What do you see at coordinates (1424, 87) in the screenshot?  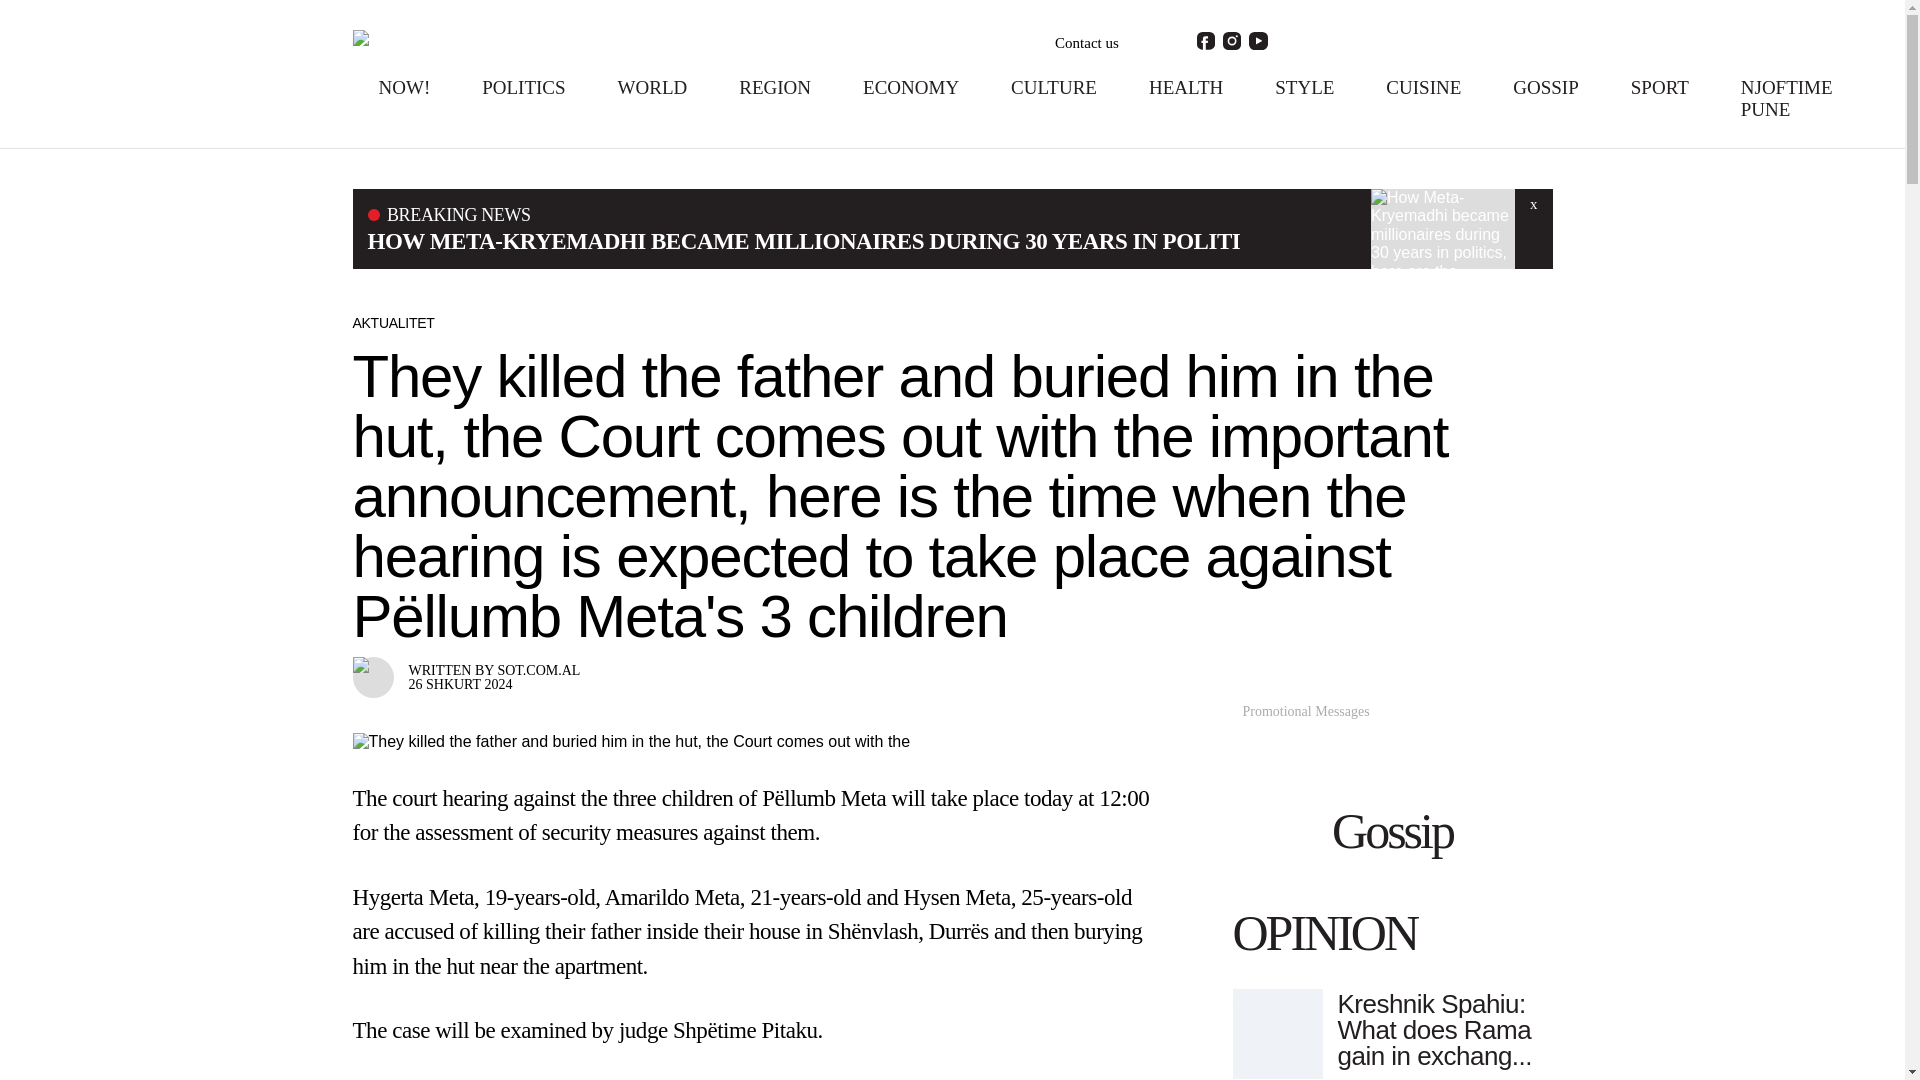 I see `CUISINE` at bounding box center [1424, 87].